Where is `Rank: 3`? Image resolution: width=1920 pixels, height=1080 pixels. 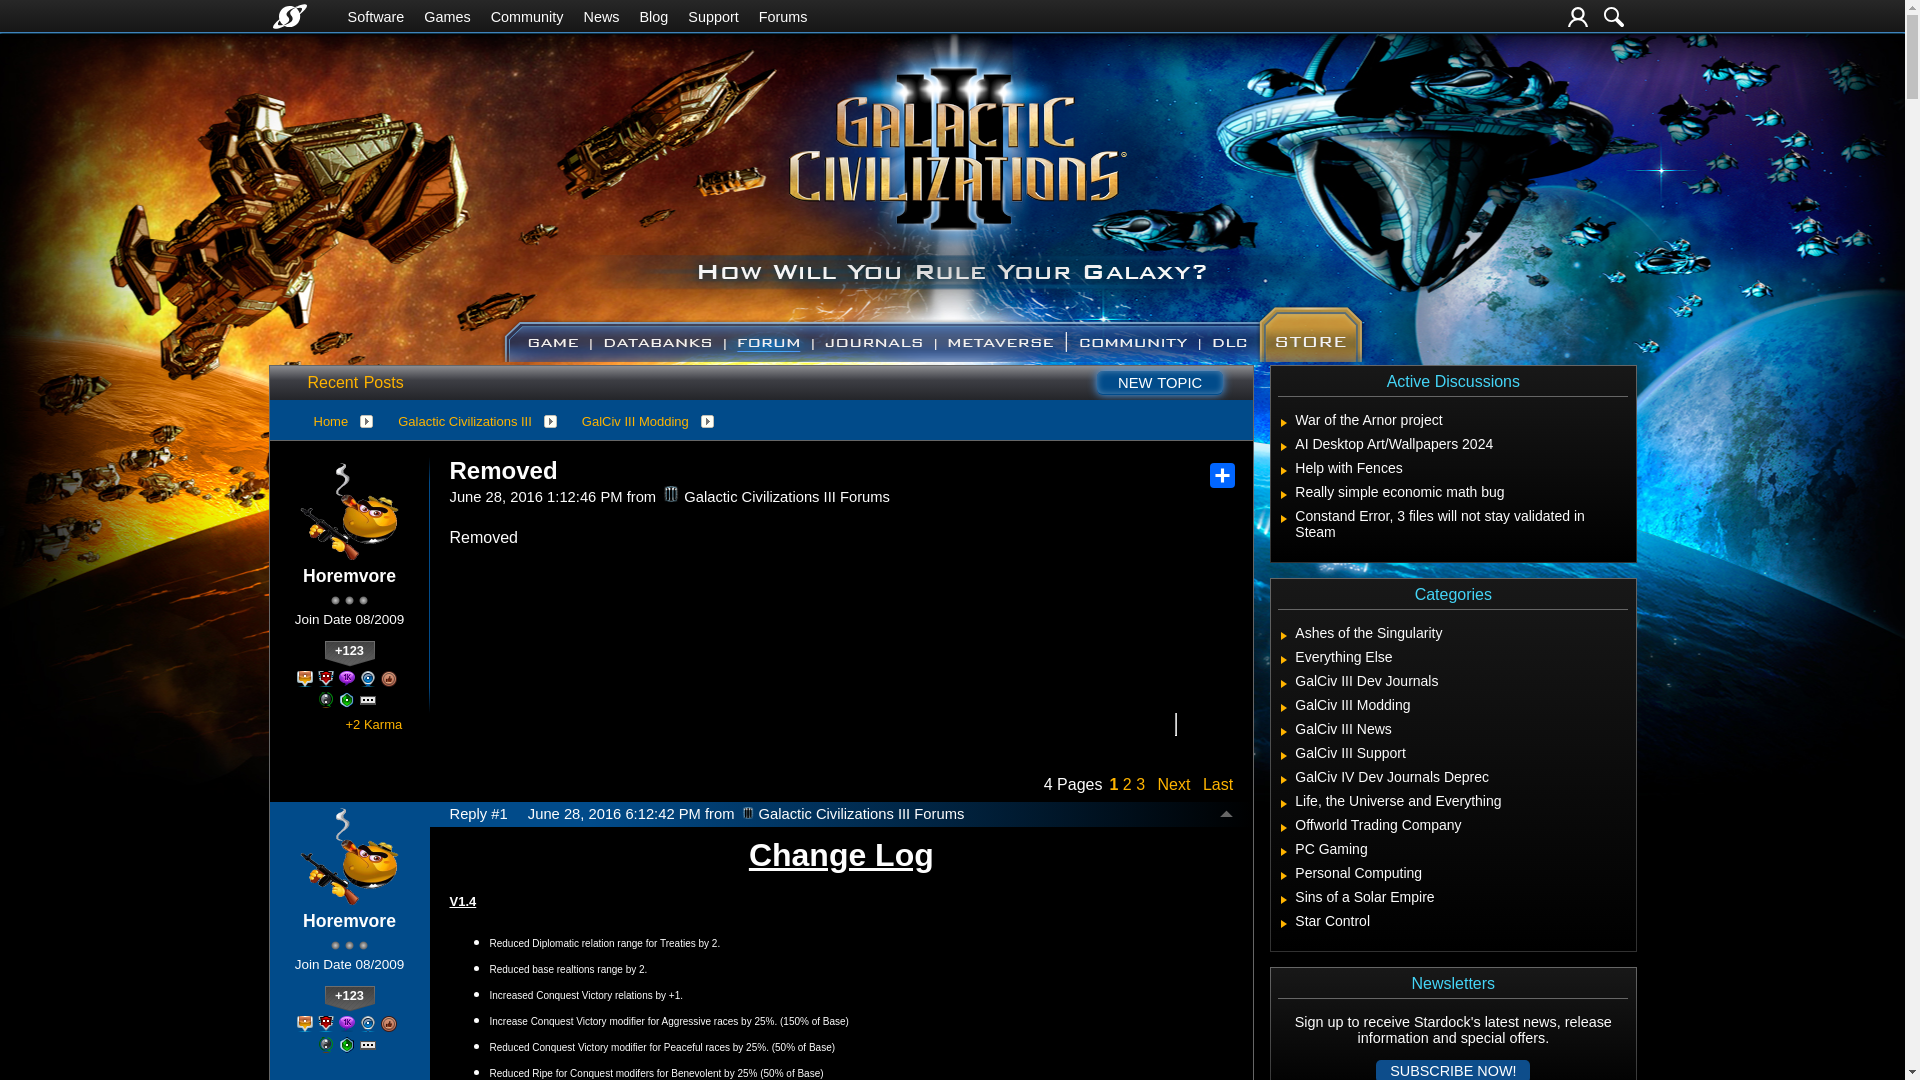
Rank: 3 is located at coordinates (349, 600).